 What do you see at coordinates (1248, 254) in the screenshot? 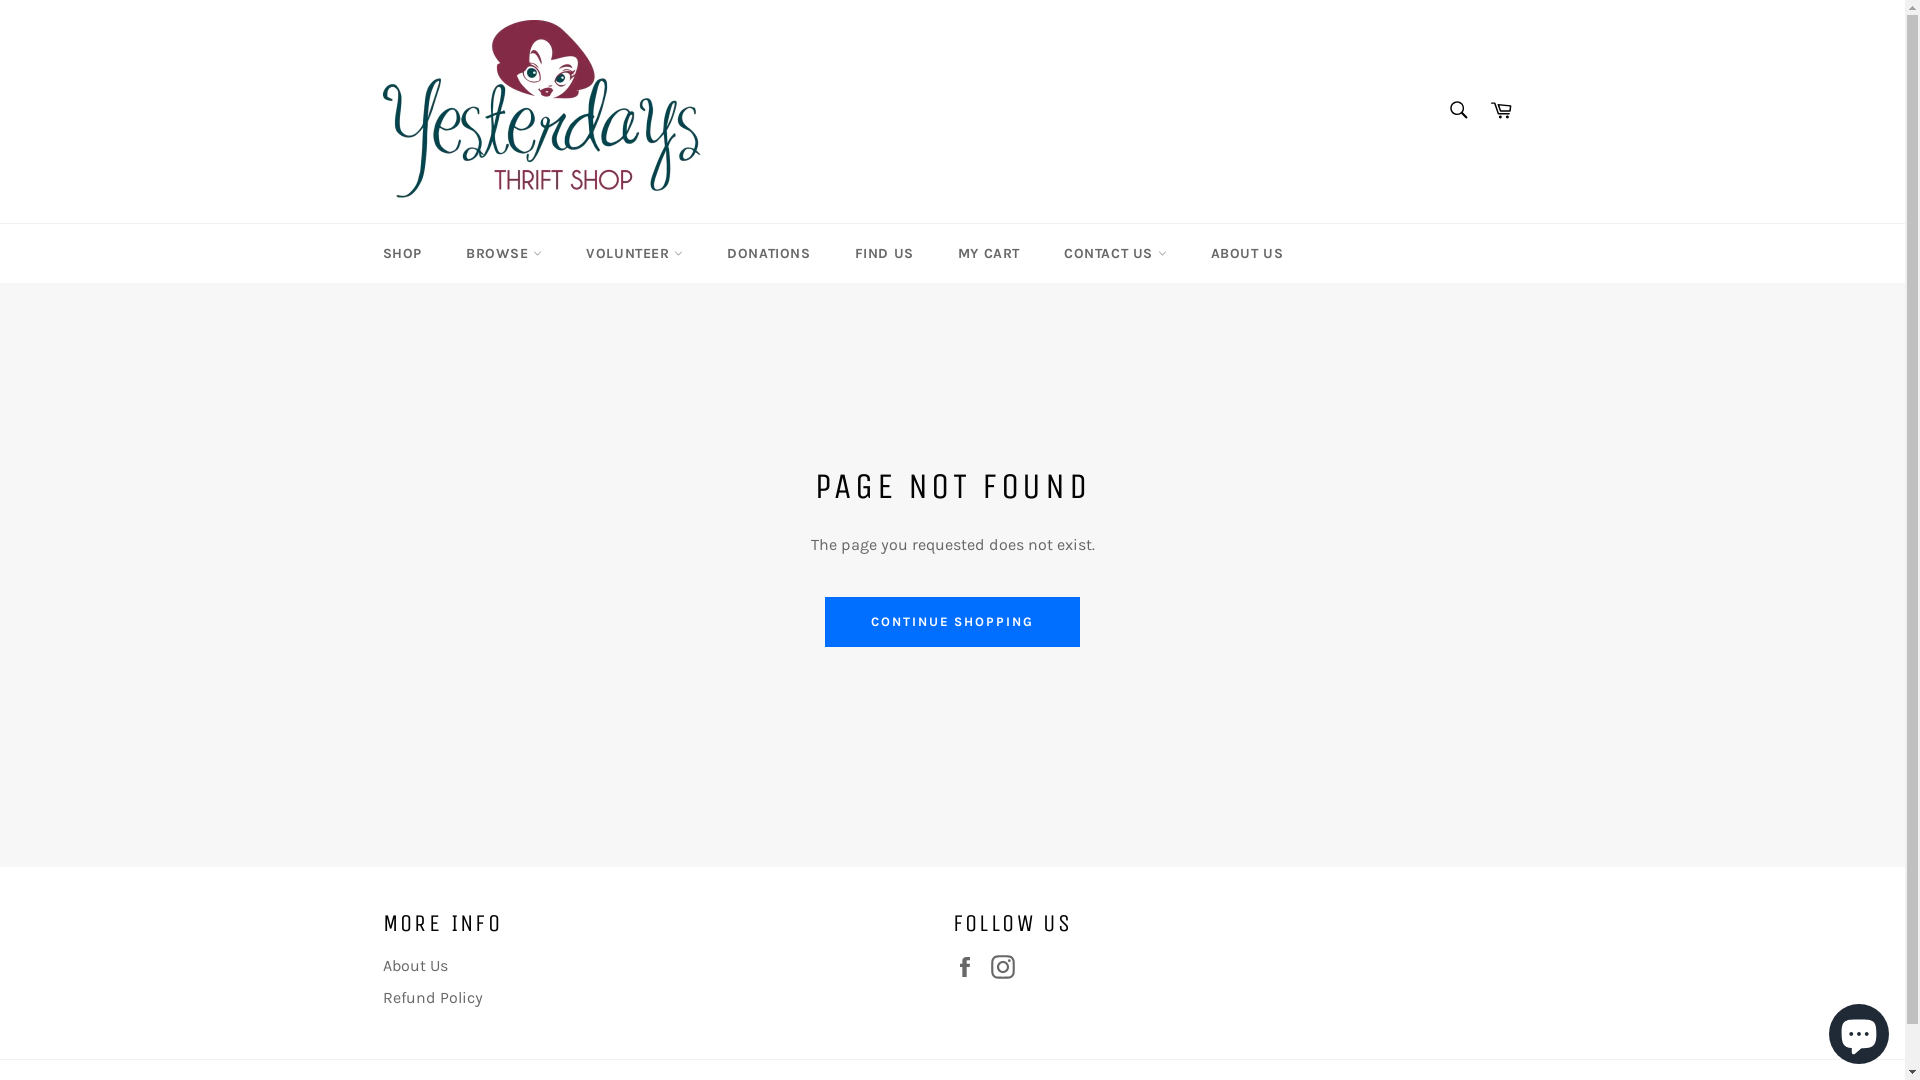
I see `ABOUT US` at bounding box center [1248, 254].